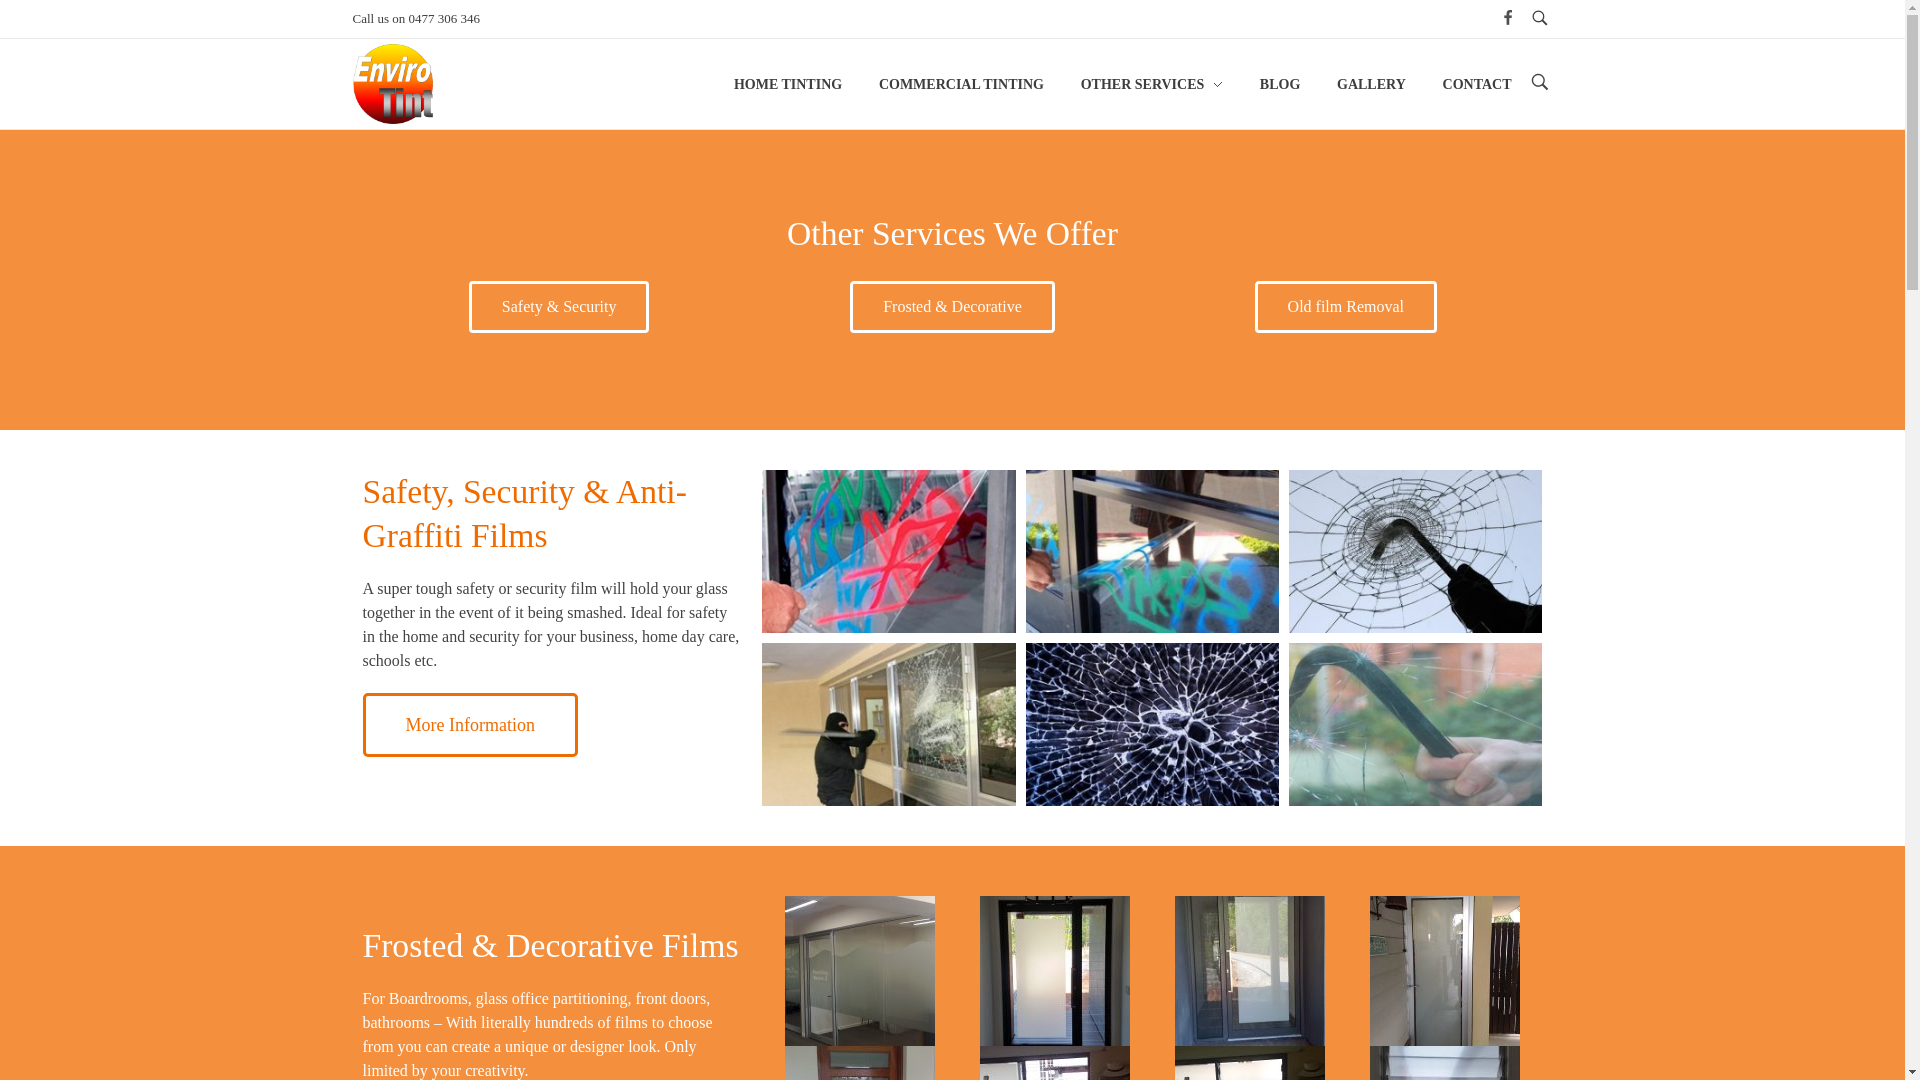  Describe the element at coordinates (952, 307) in the screenshot. I see `Frosted & Decorative` at that location.